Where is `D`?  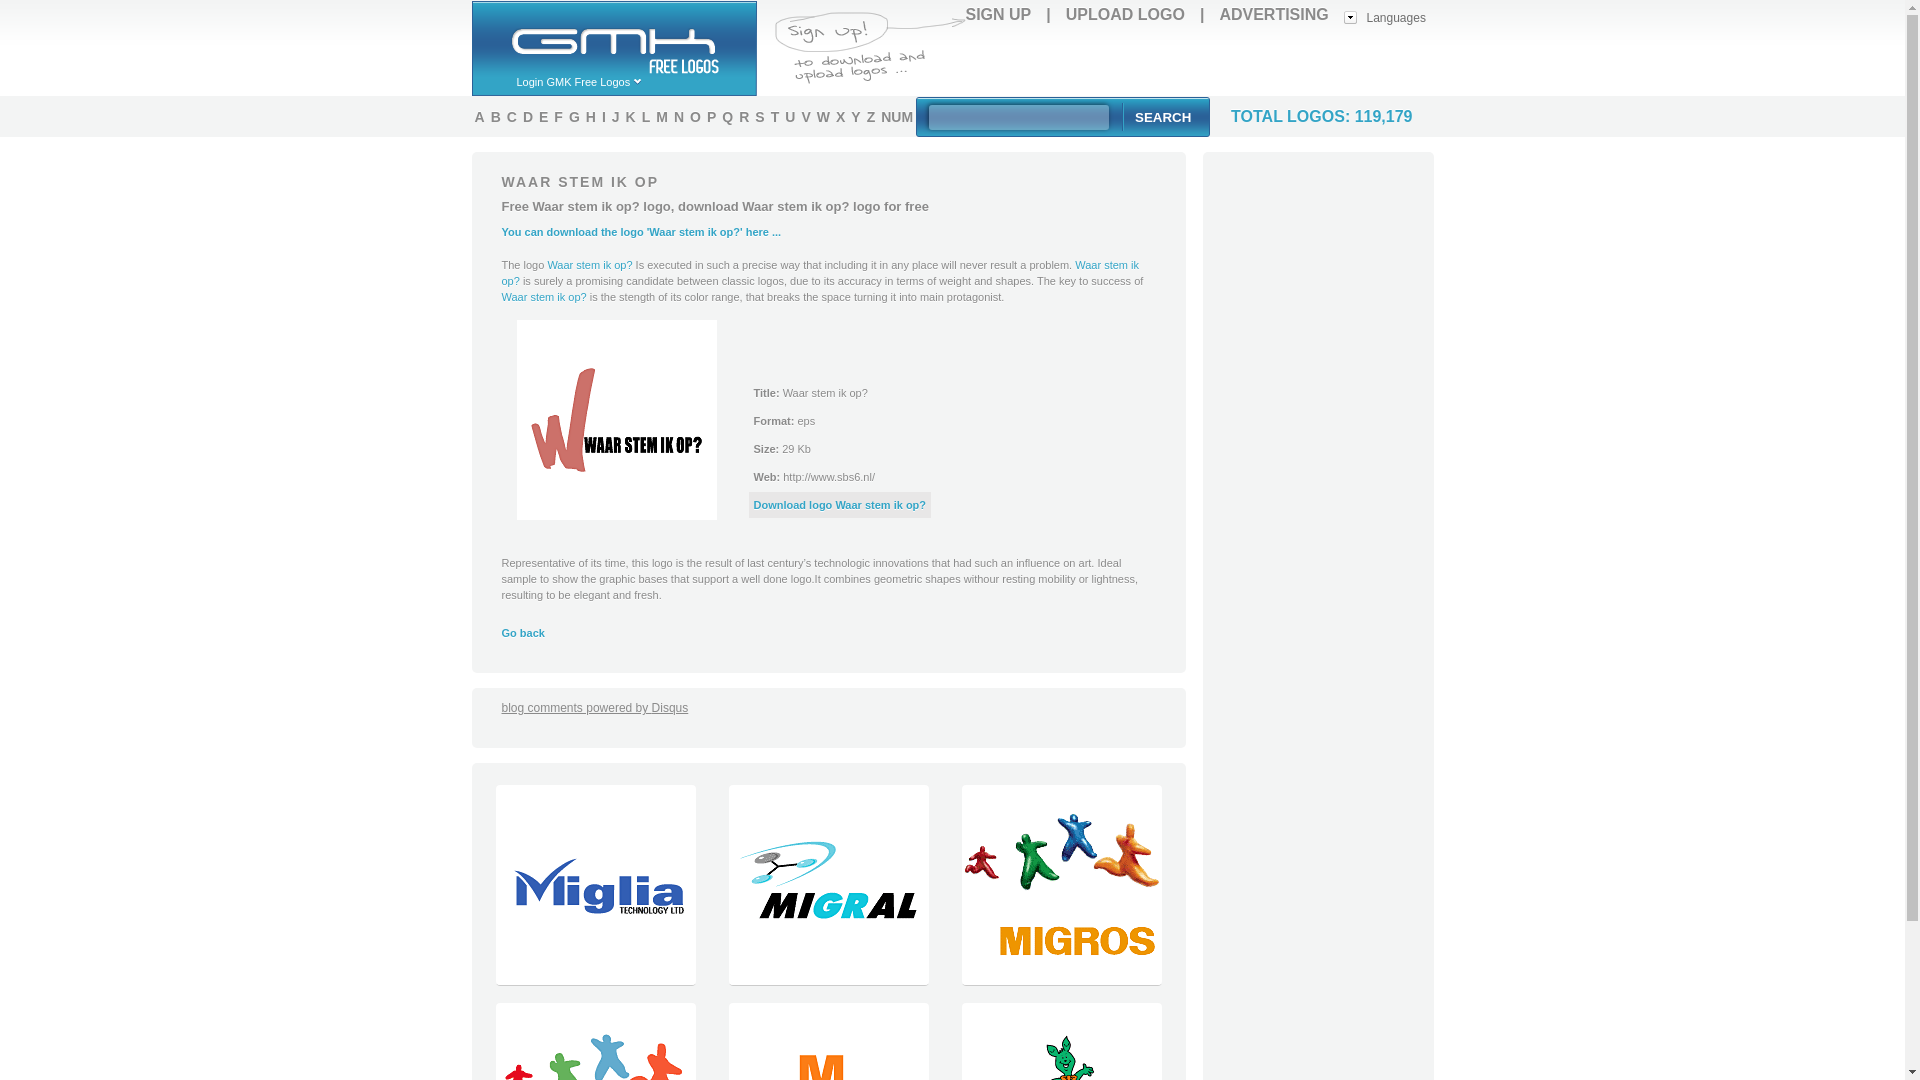
D is located at coordinates (528, 116).